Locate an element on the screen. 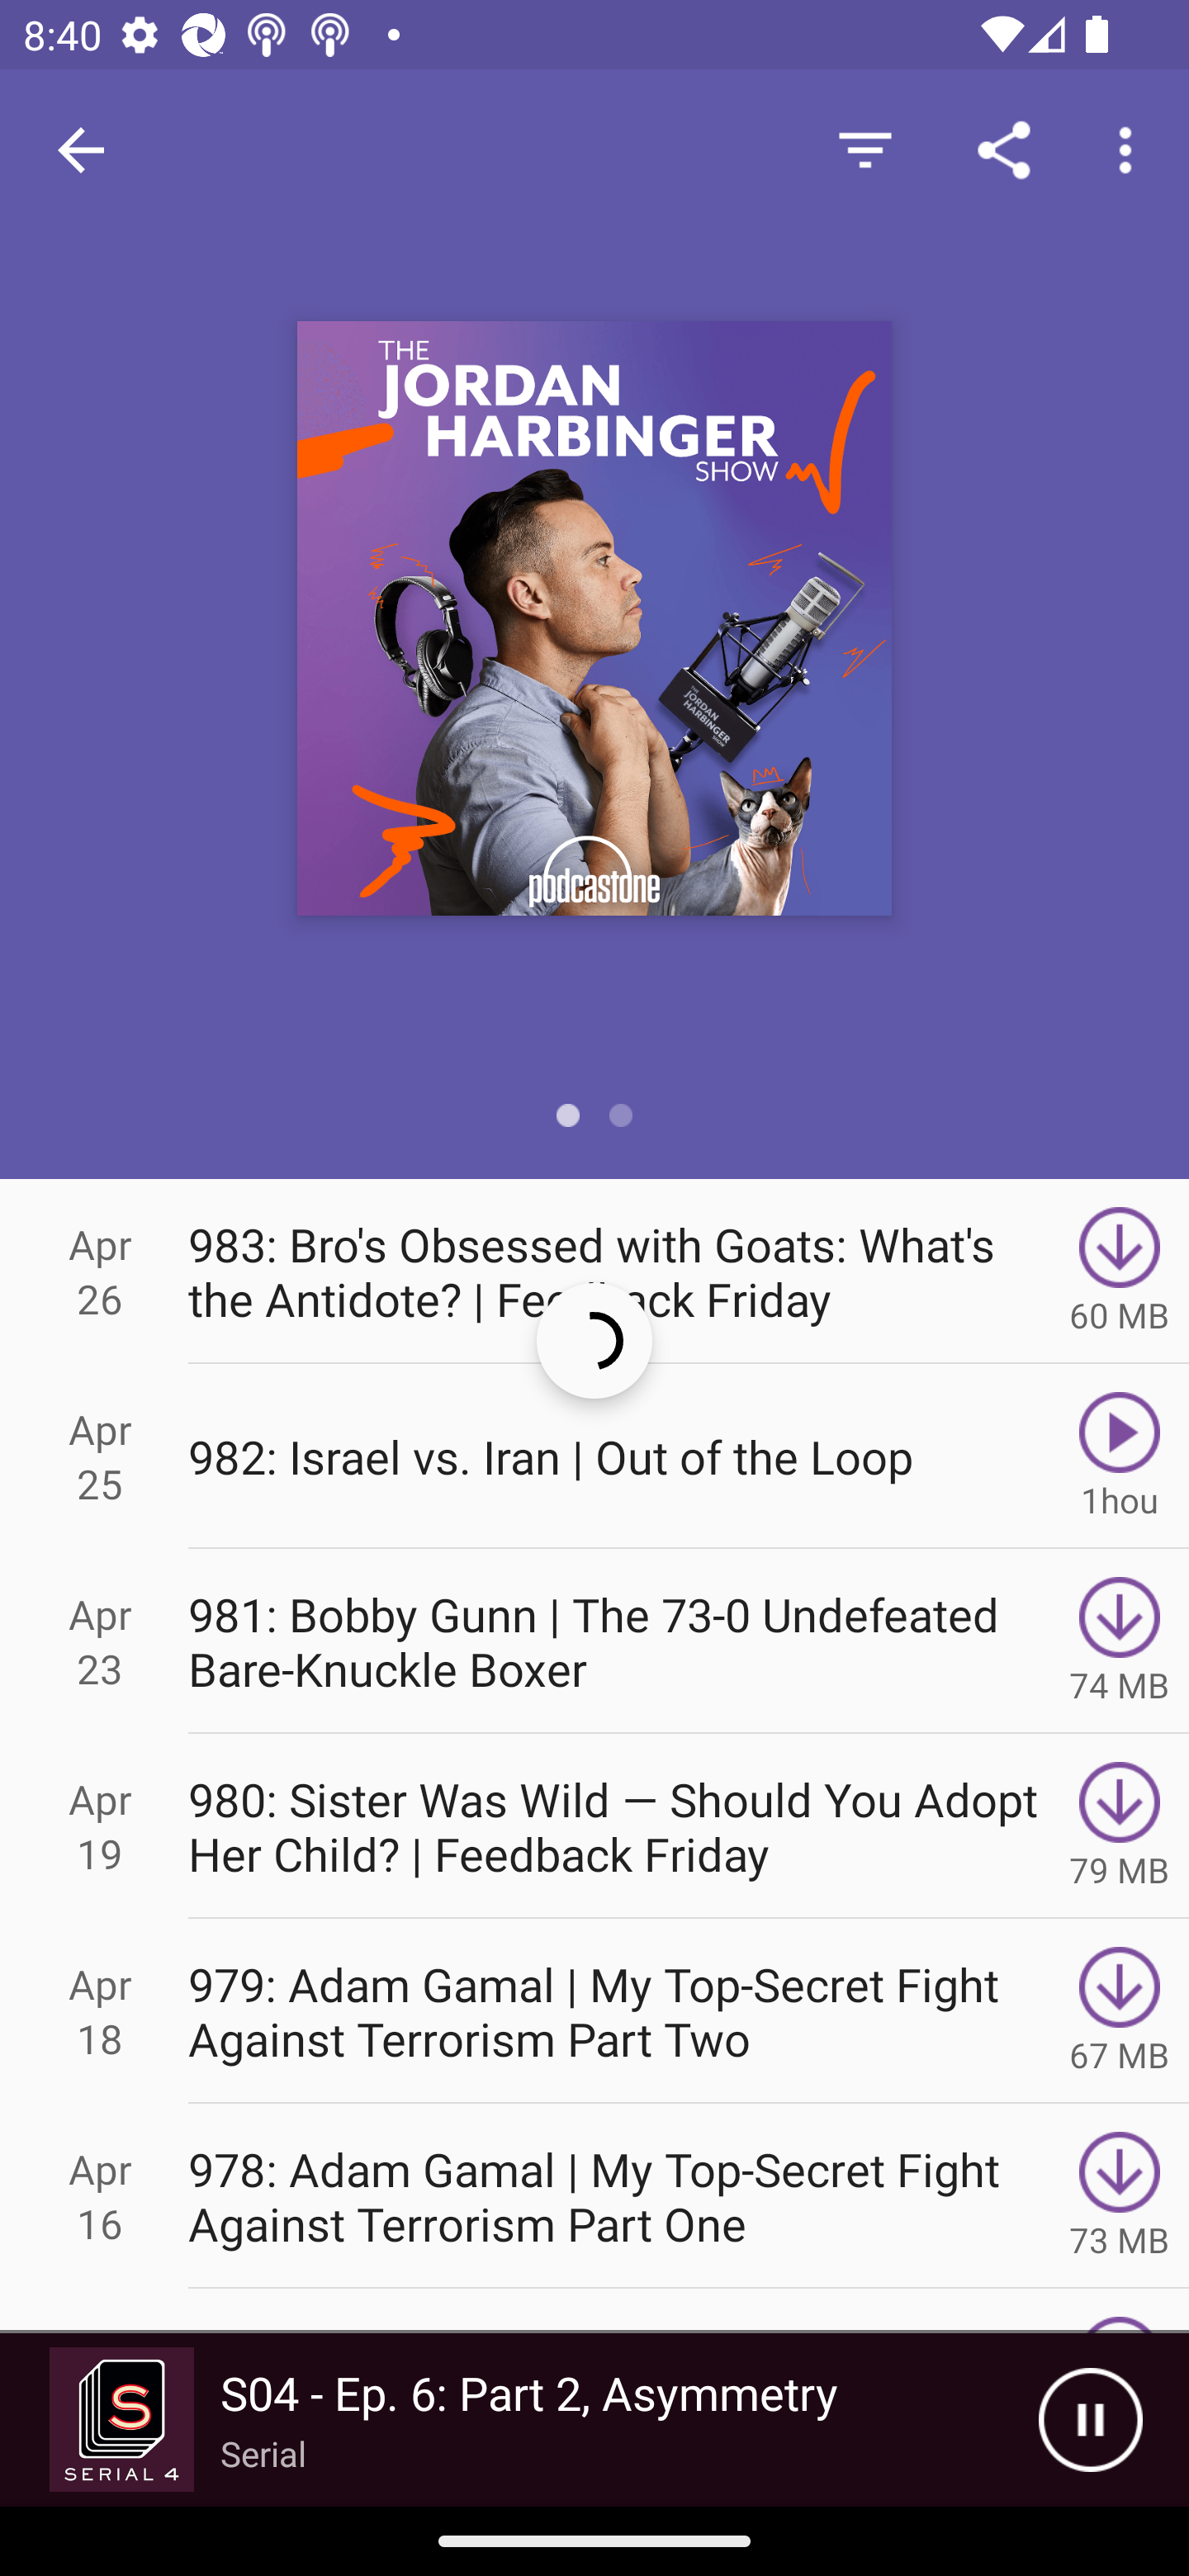 This screenshot has width=1189, height=2576. More options is located at coordinates (1131, 149).